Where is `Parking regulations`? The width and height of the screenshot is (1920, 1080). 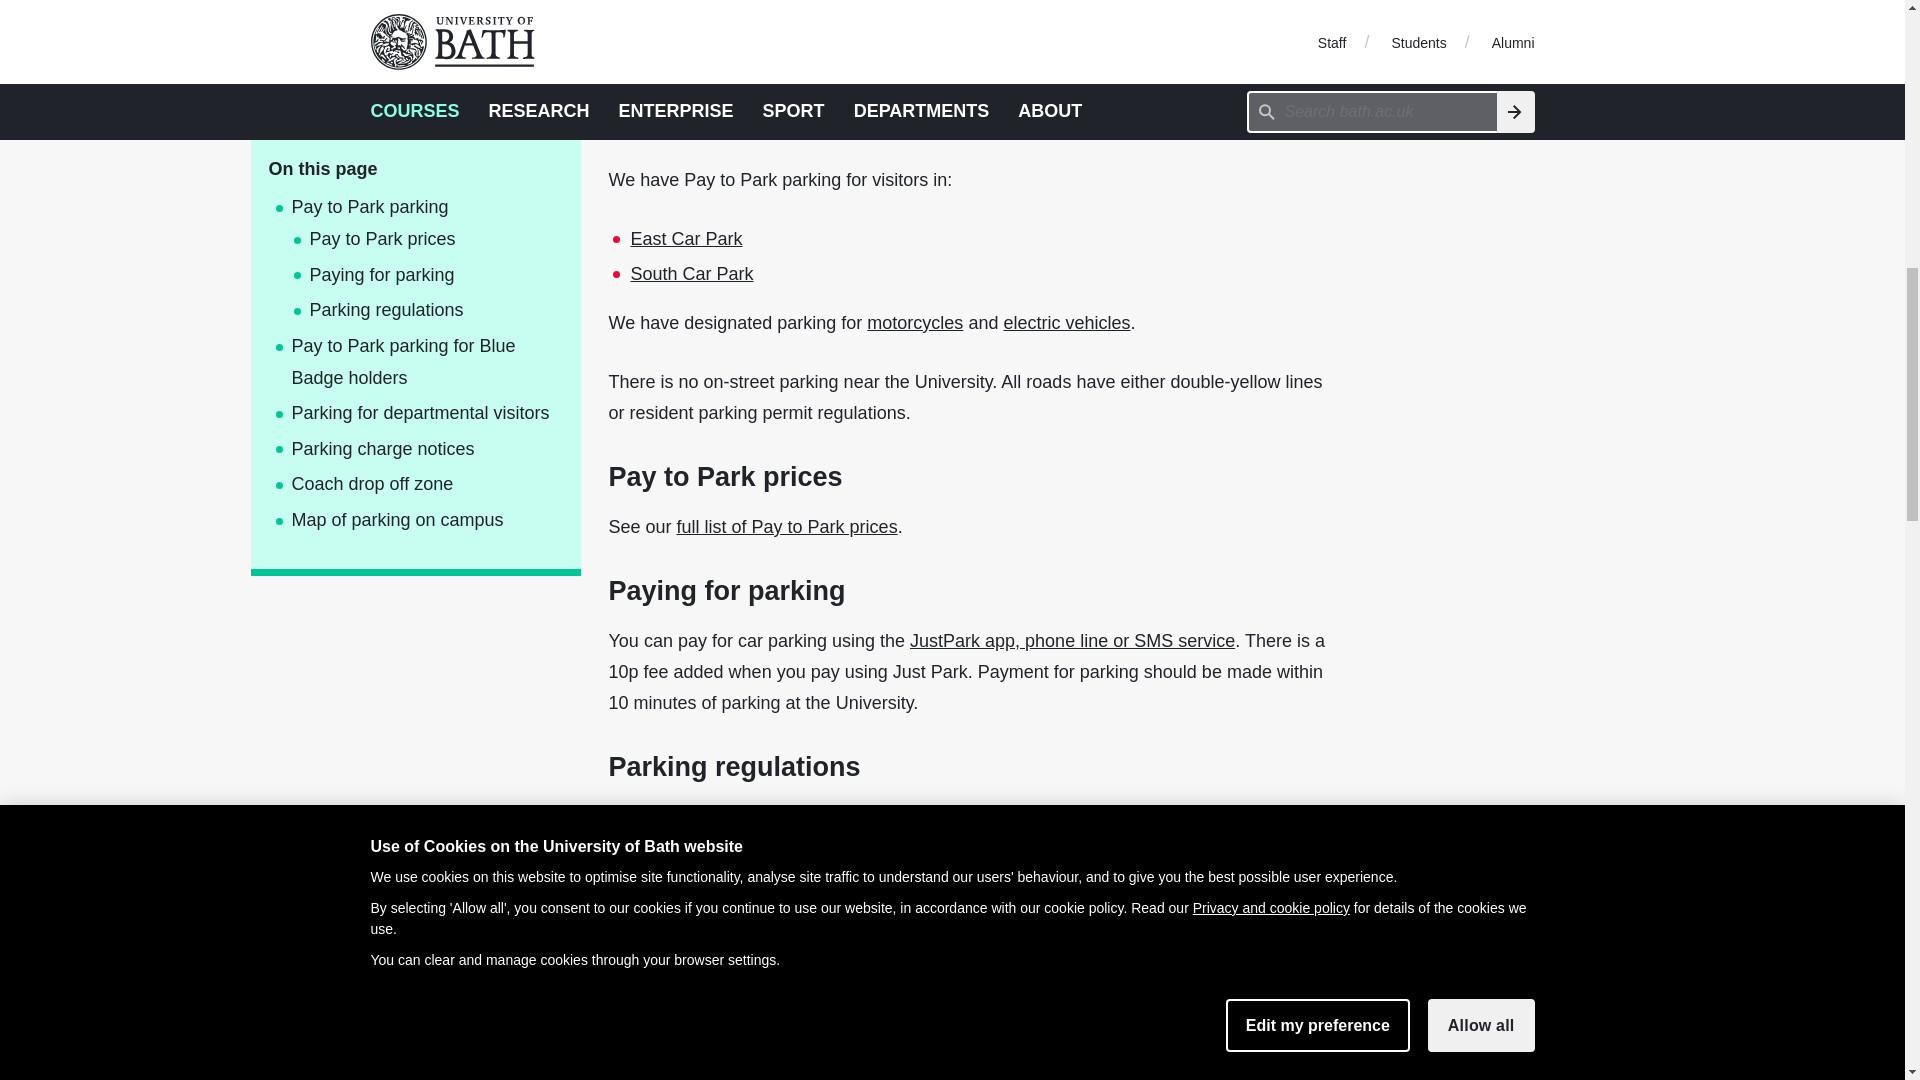 Parking regulations is located at coordinates (406, 134).